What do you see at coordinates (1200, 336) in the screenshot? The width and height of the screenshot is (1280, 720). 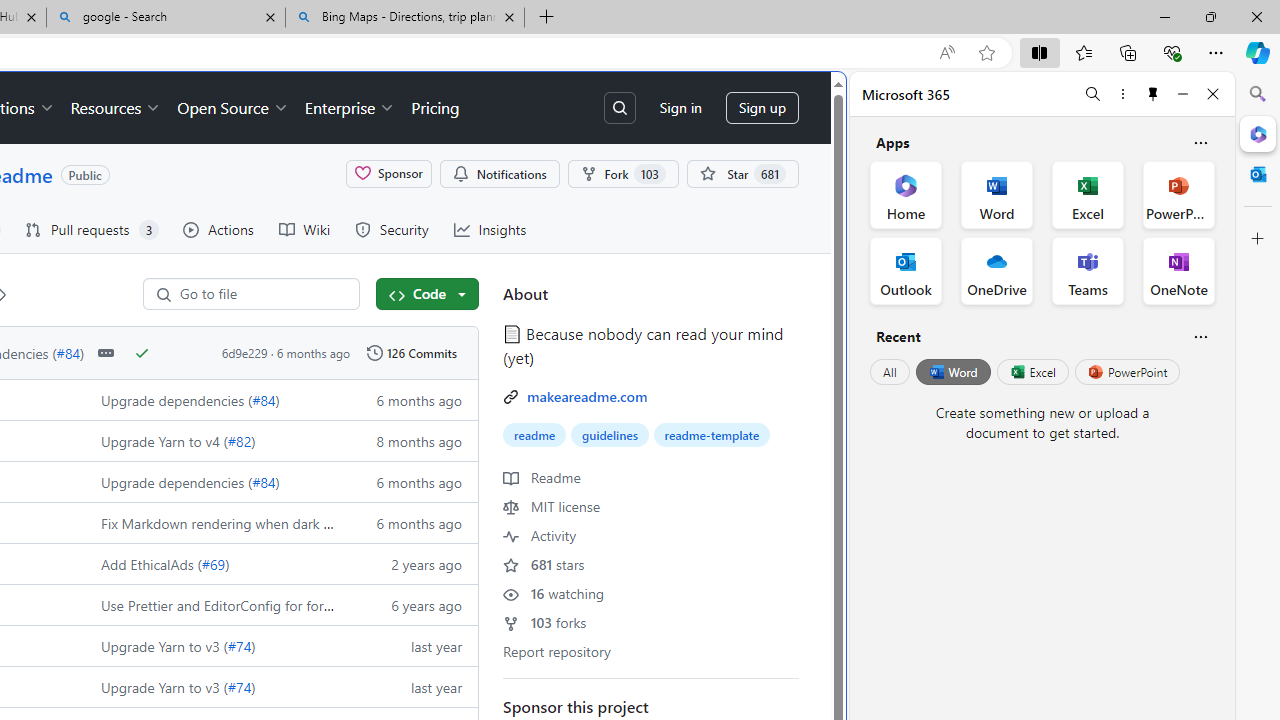 I see `Is this helpful?` at bounding box center [1200, 336].